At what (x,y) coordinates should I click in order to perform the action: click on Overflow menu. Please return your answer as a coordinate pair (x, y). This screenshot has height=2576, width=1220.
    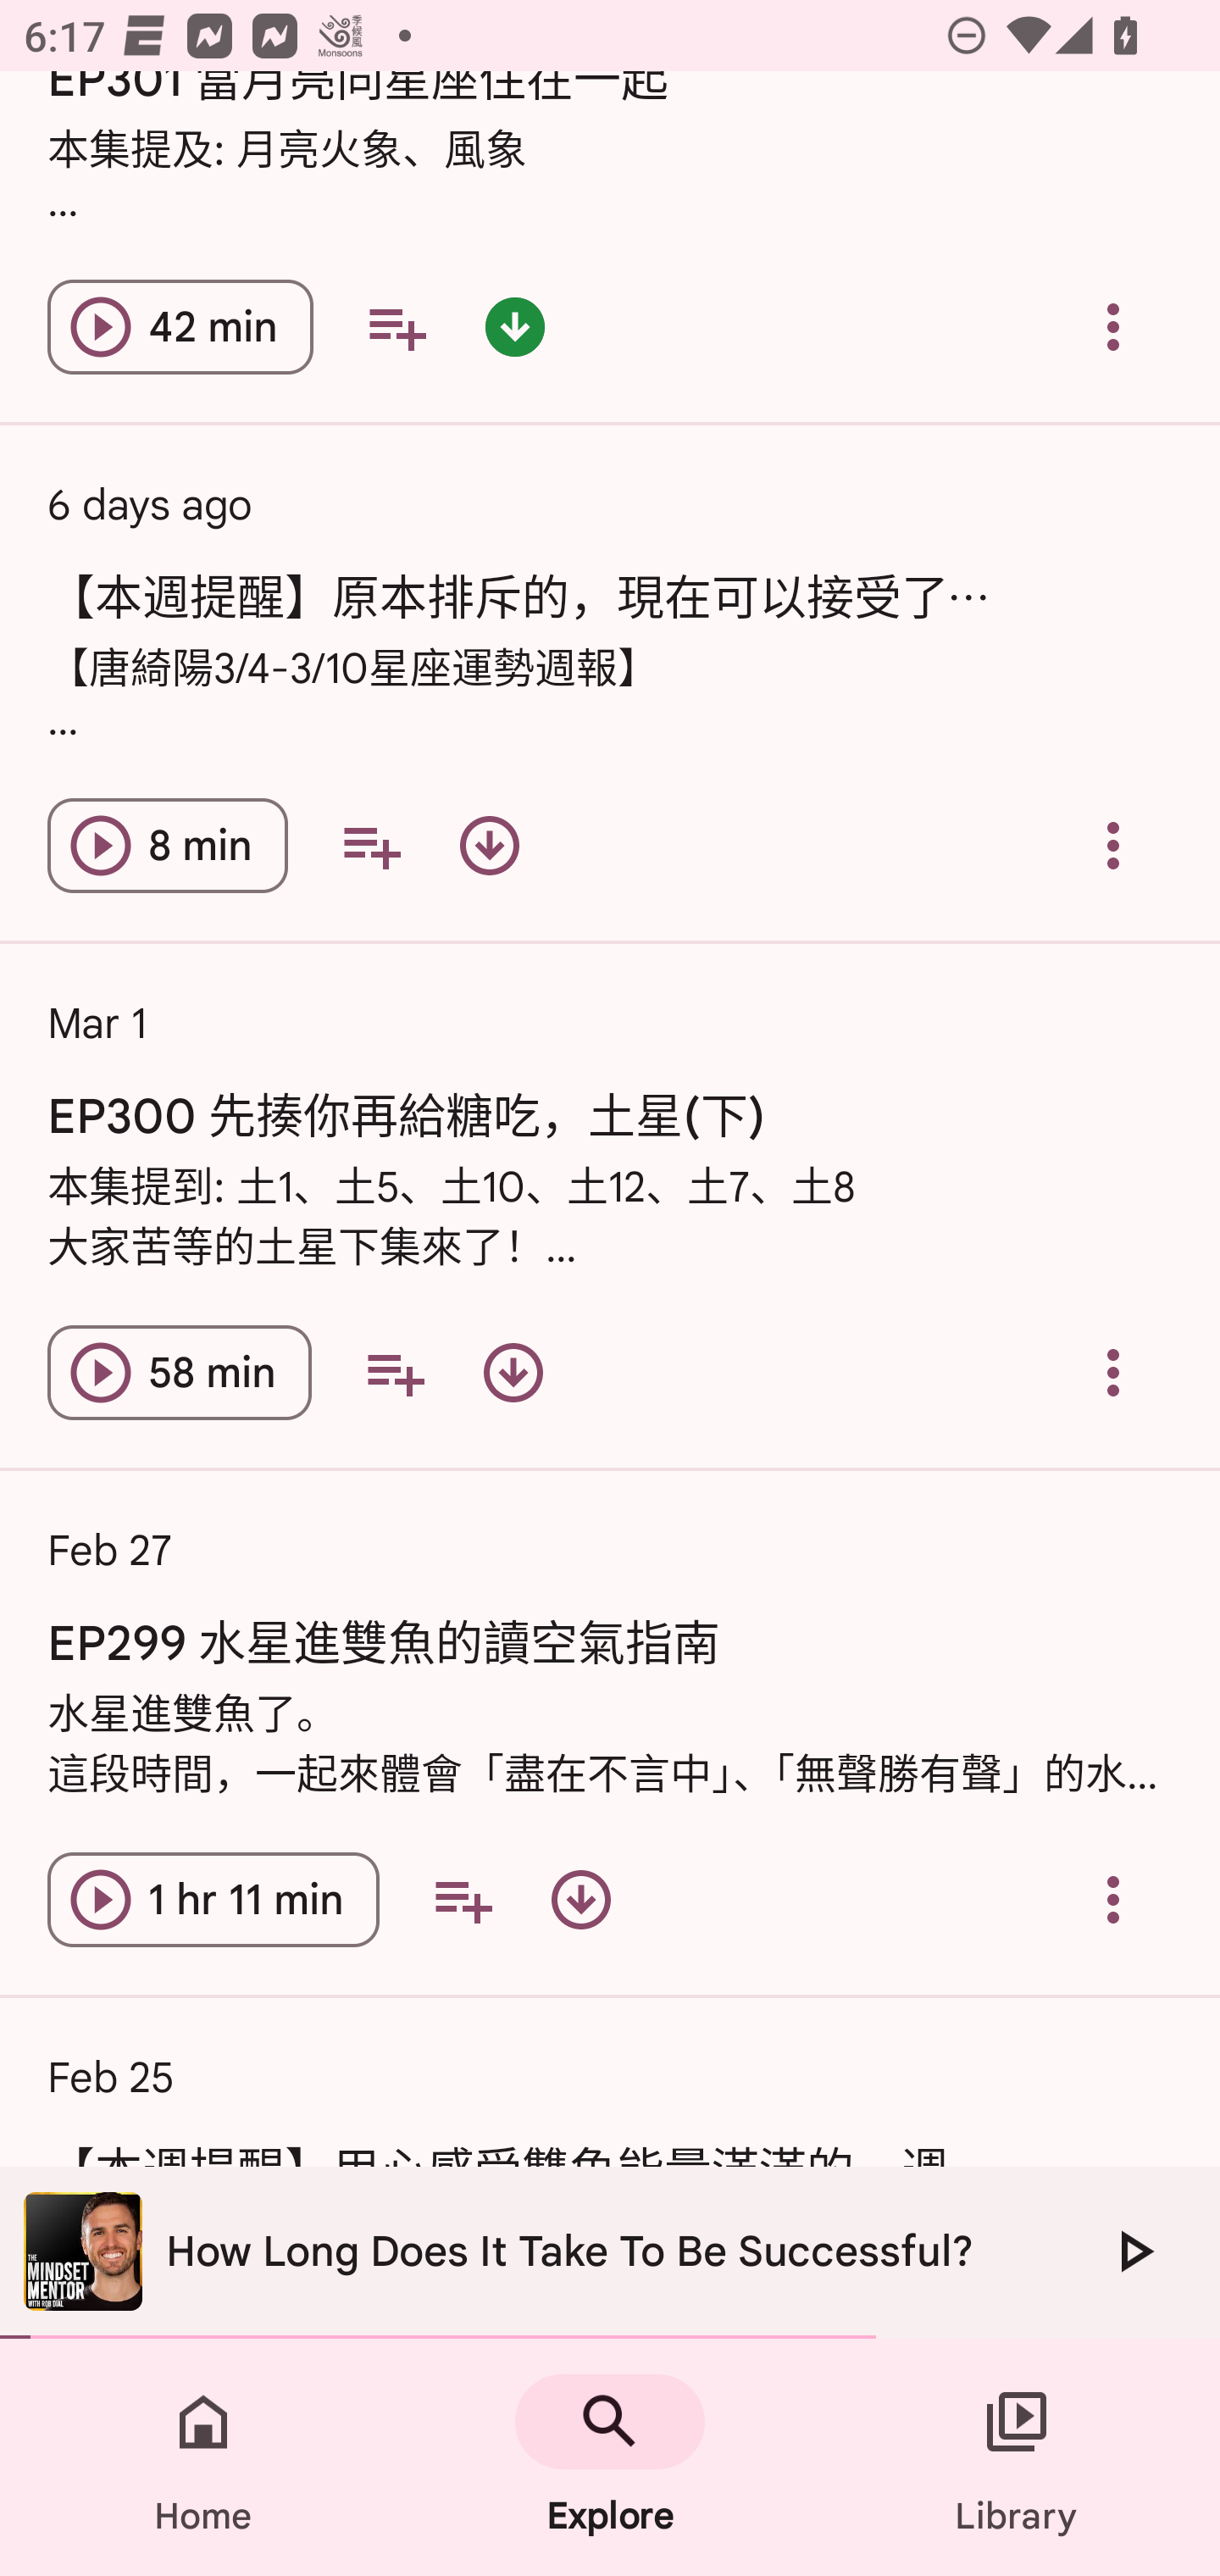
    Looking at the image, I should click on (1113, 1900).